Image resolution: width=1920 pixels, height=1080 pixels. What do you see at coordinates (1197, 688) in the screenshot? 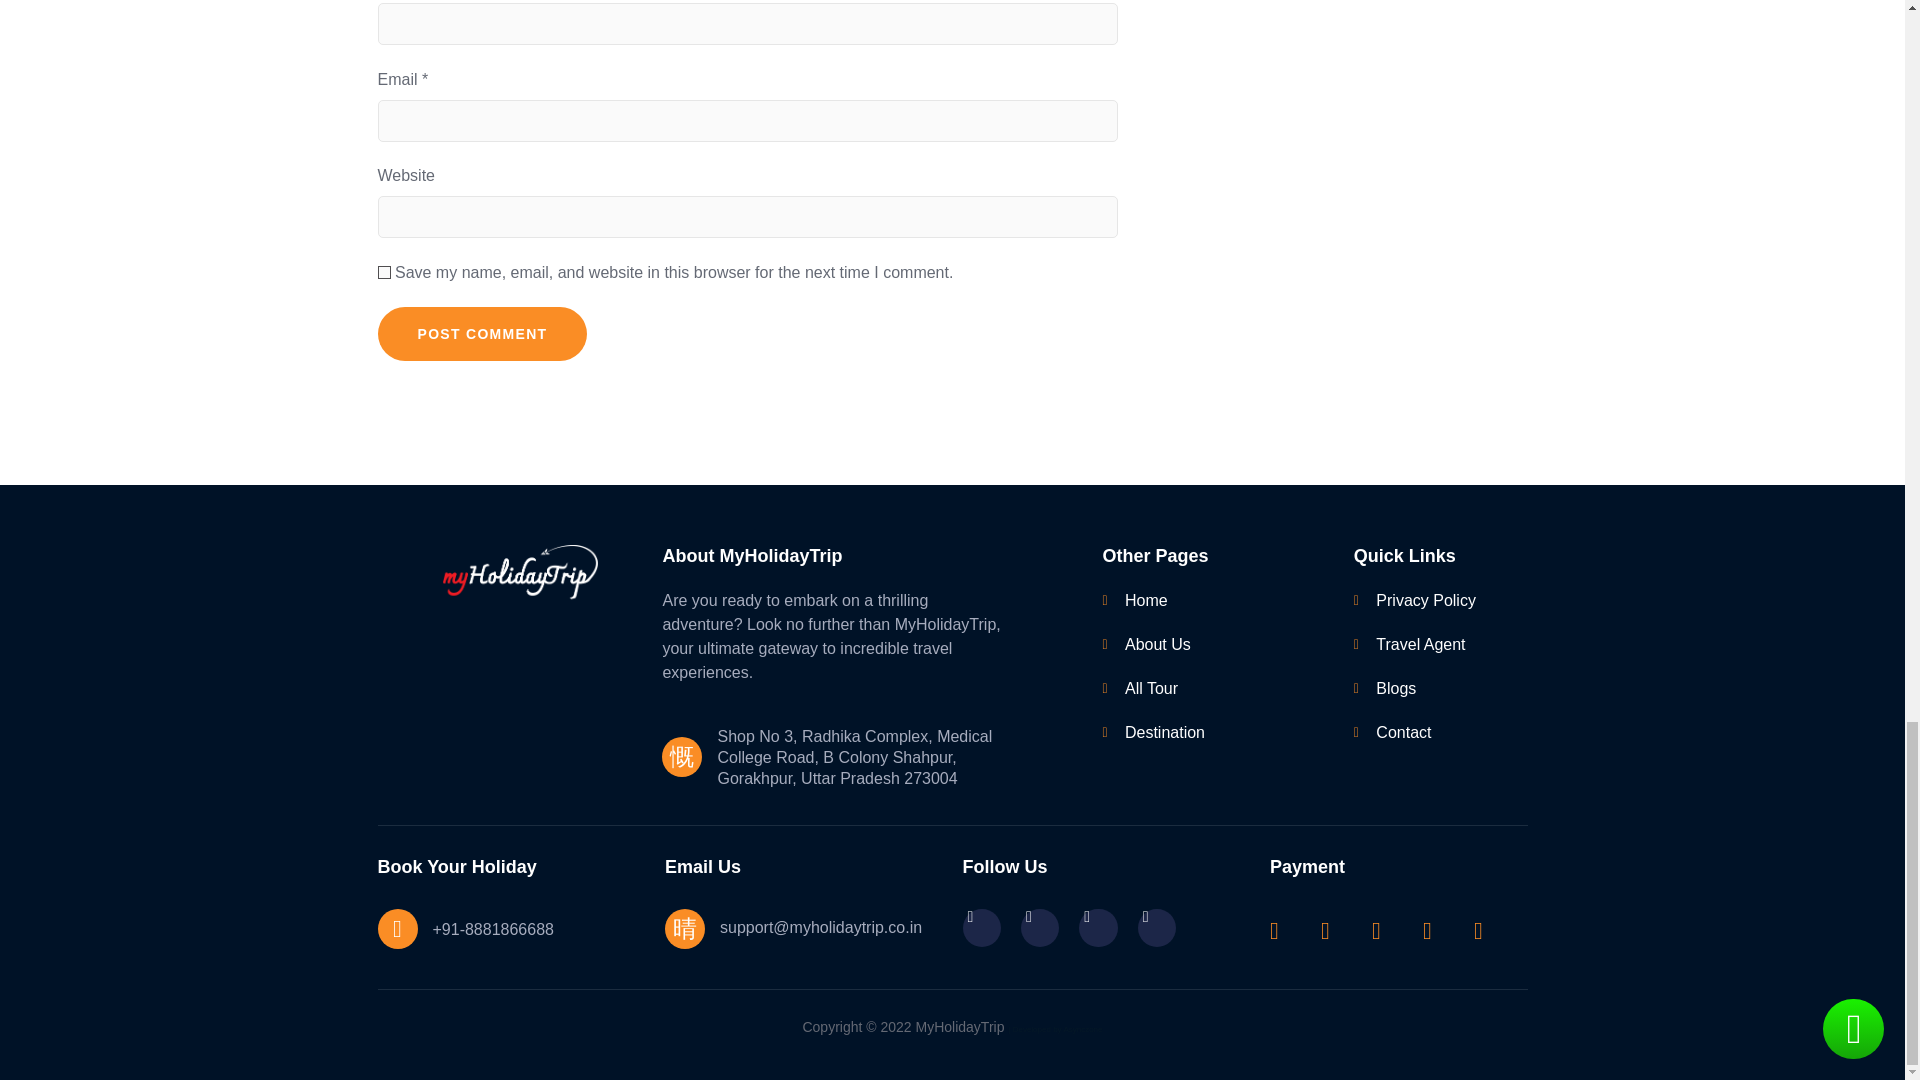
I see `All Tour` at bounding box center [1197, 688].